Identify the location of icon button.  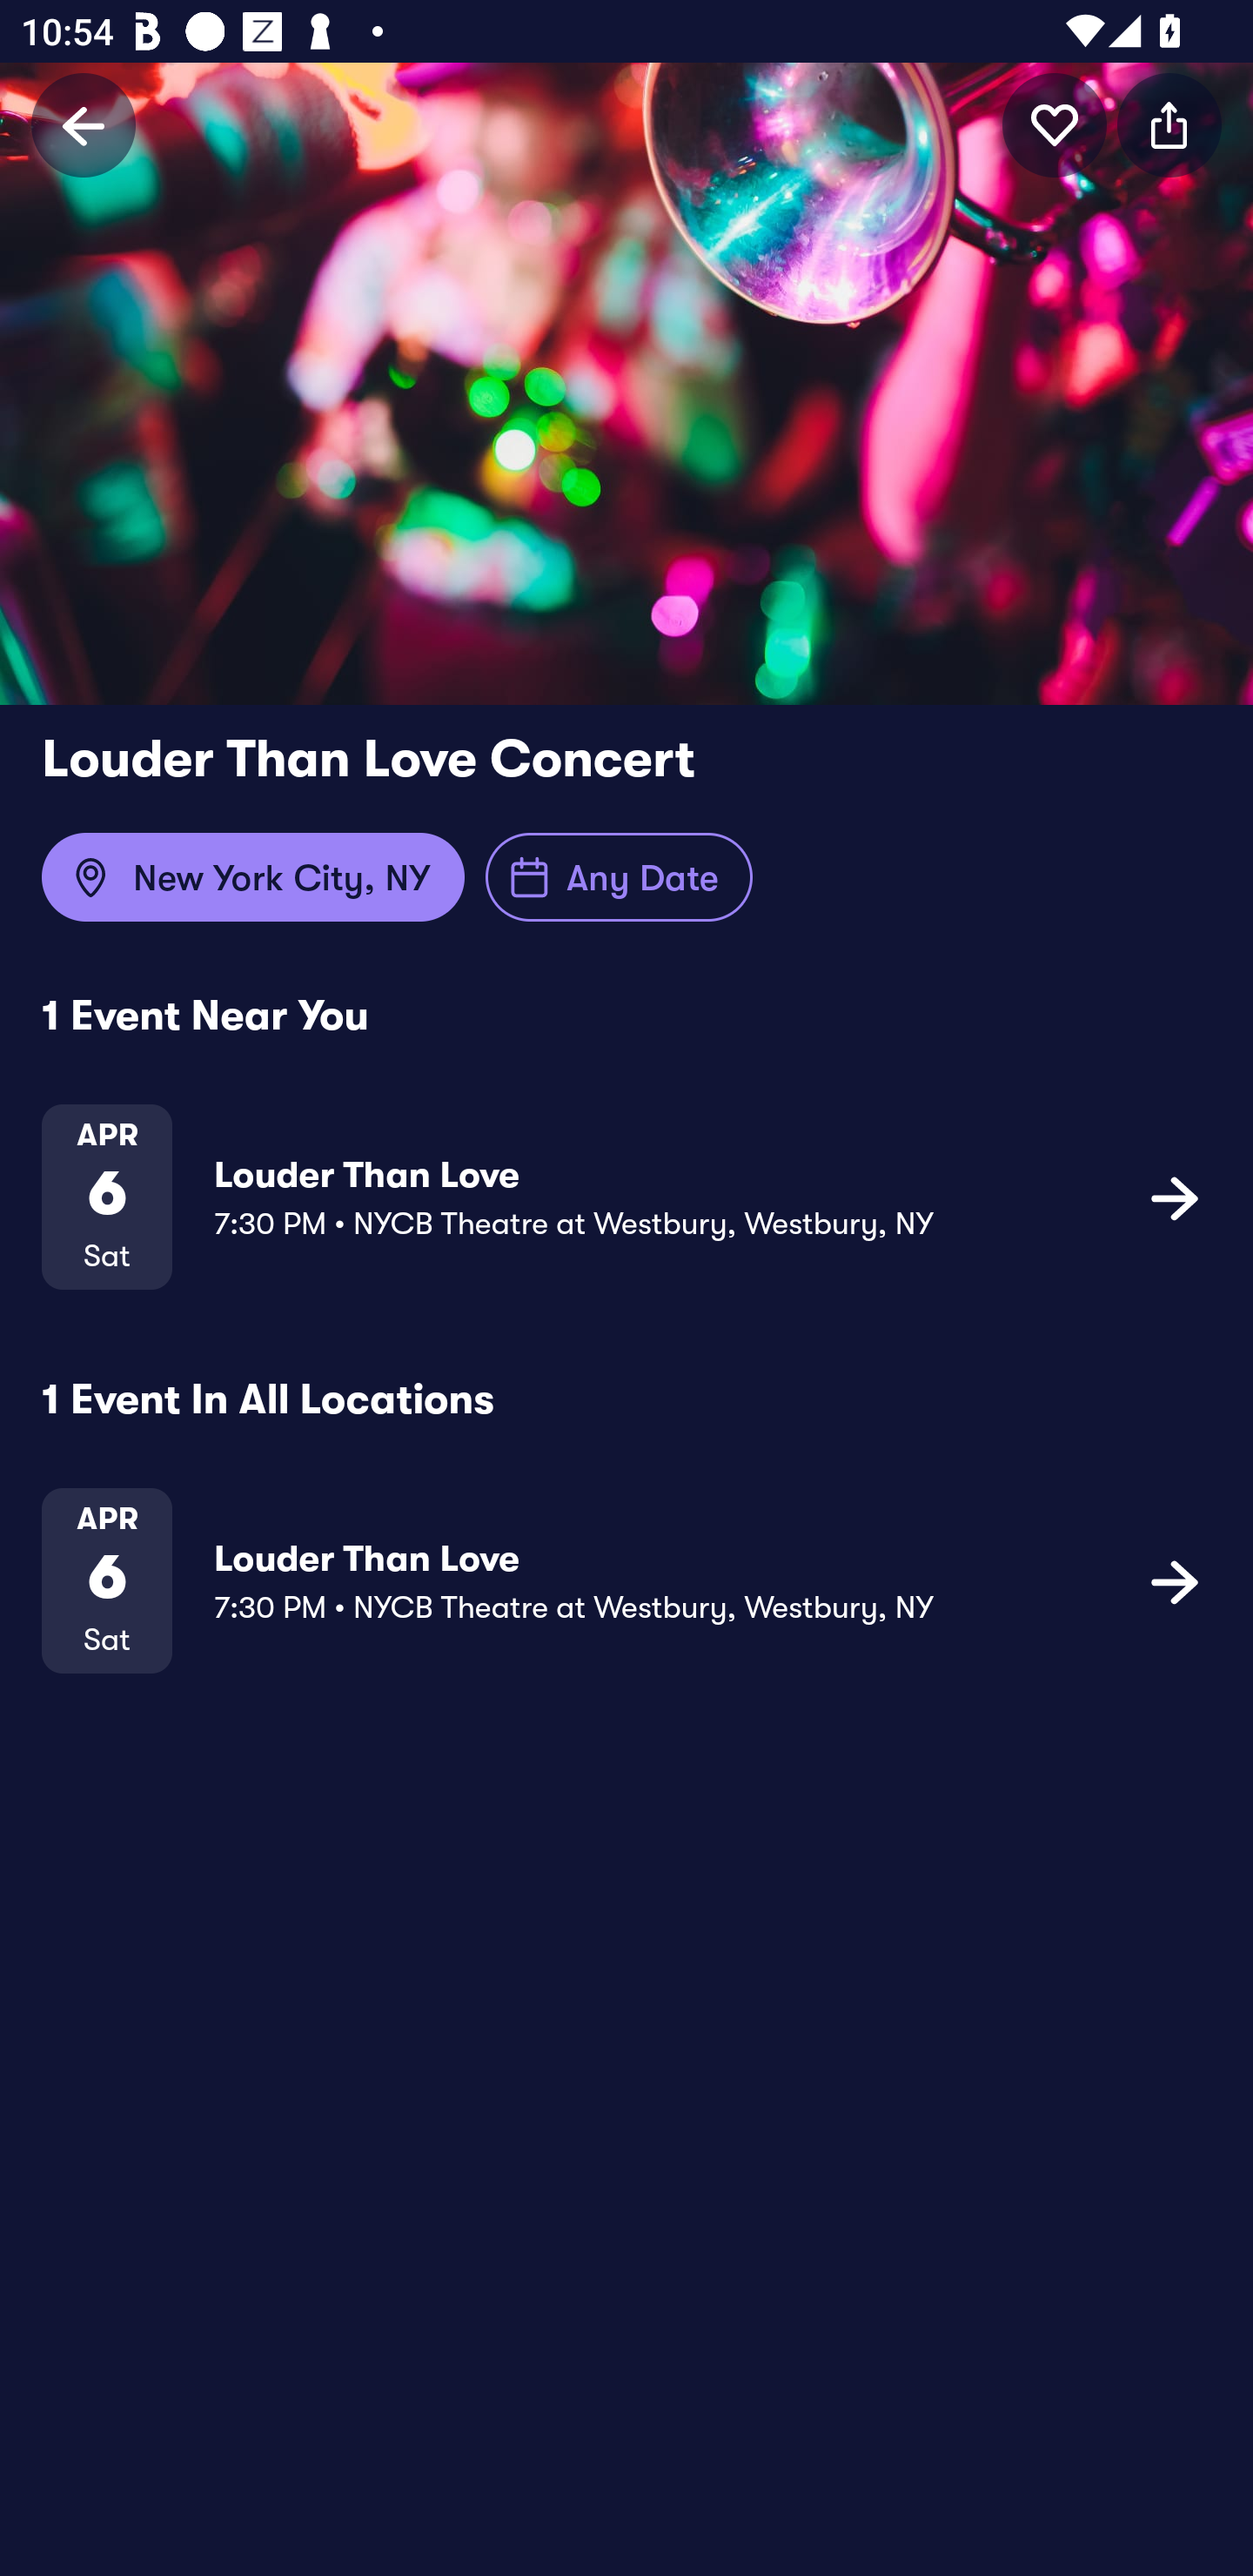
(1175, 1581).